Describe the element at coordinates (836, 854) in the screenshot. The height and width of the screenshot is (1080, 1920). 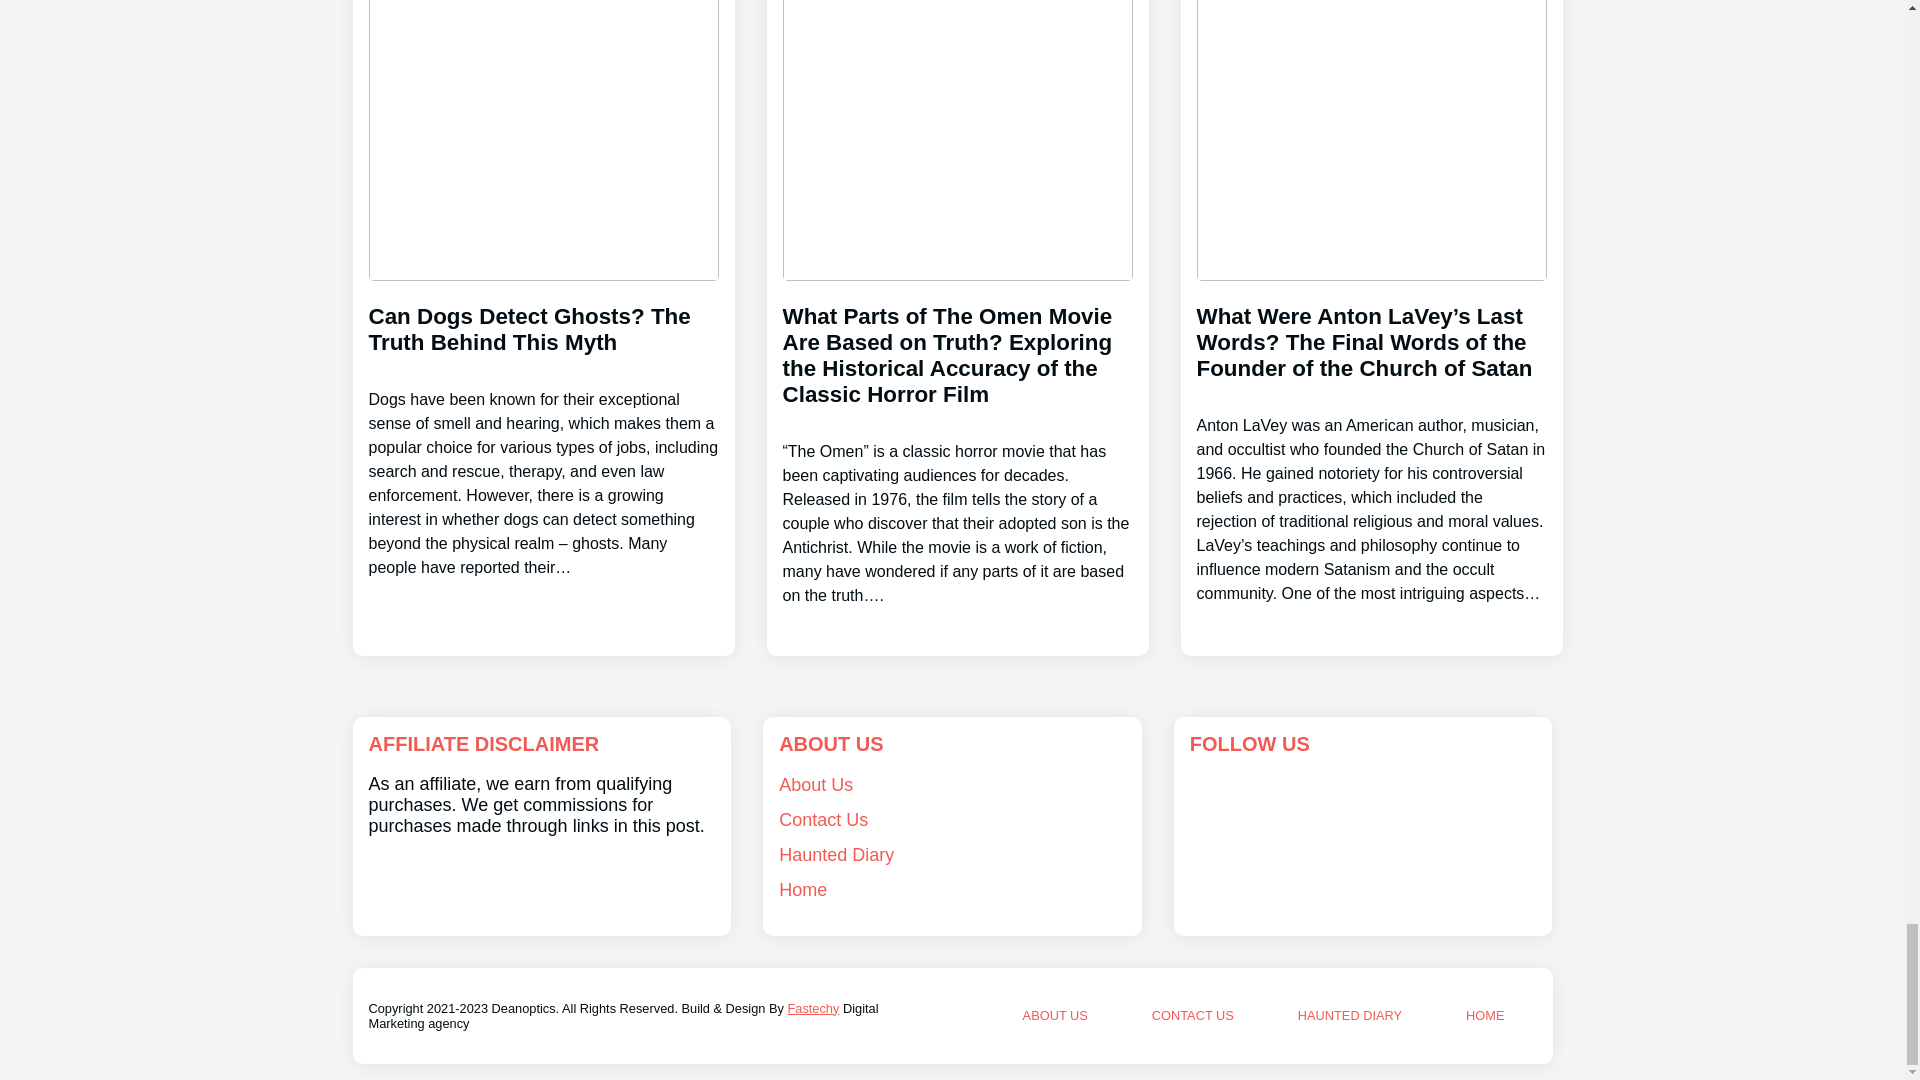
I see `Haunted Diary` at that location.